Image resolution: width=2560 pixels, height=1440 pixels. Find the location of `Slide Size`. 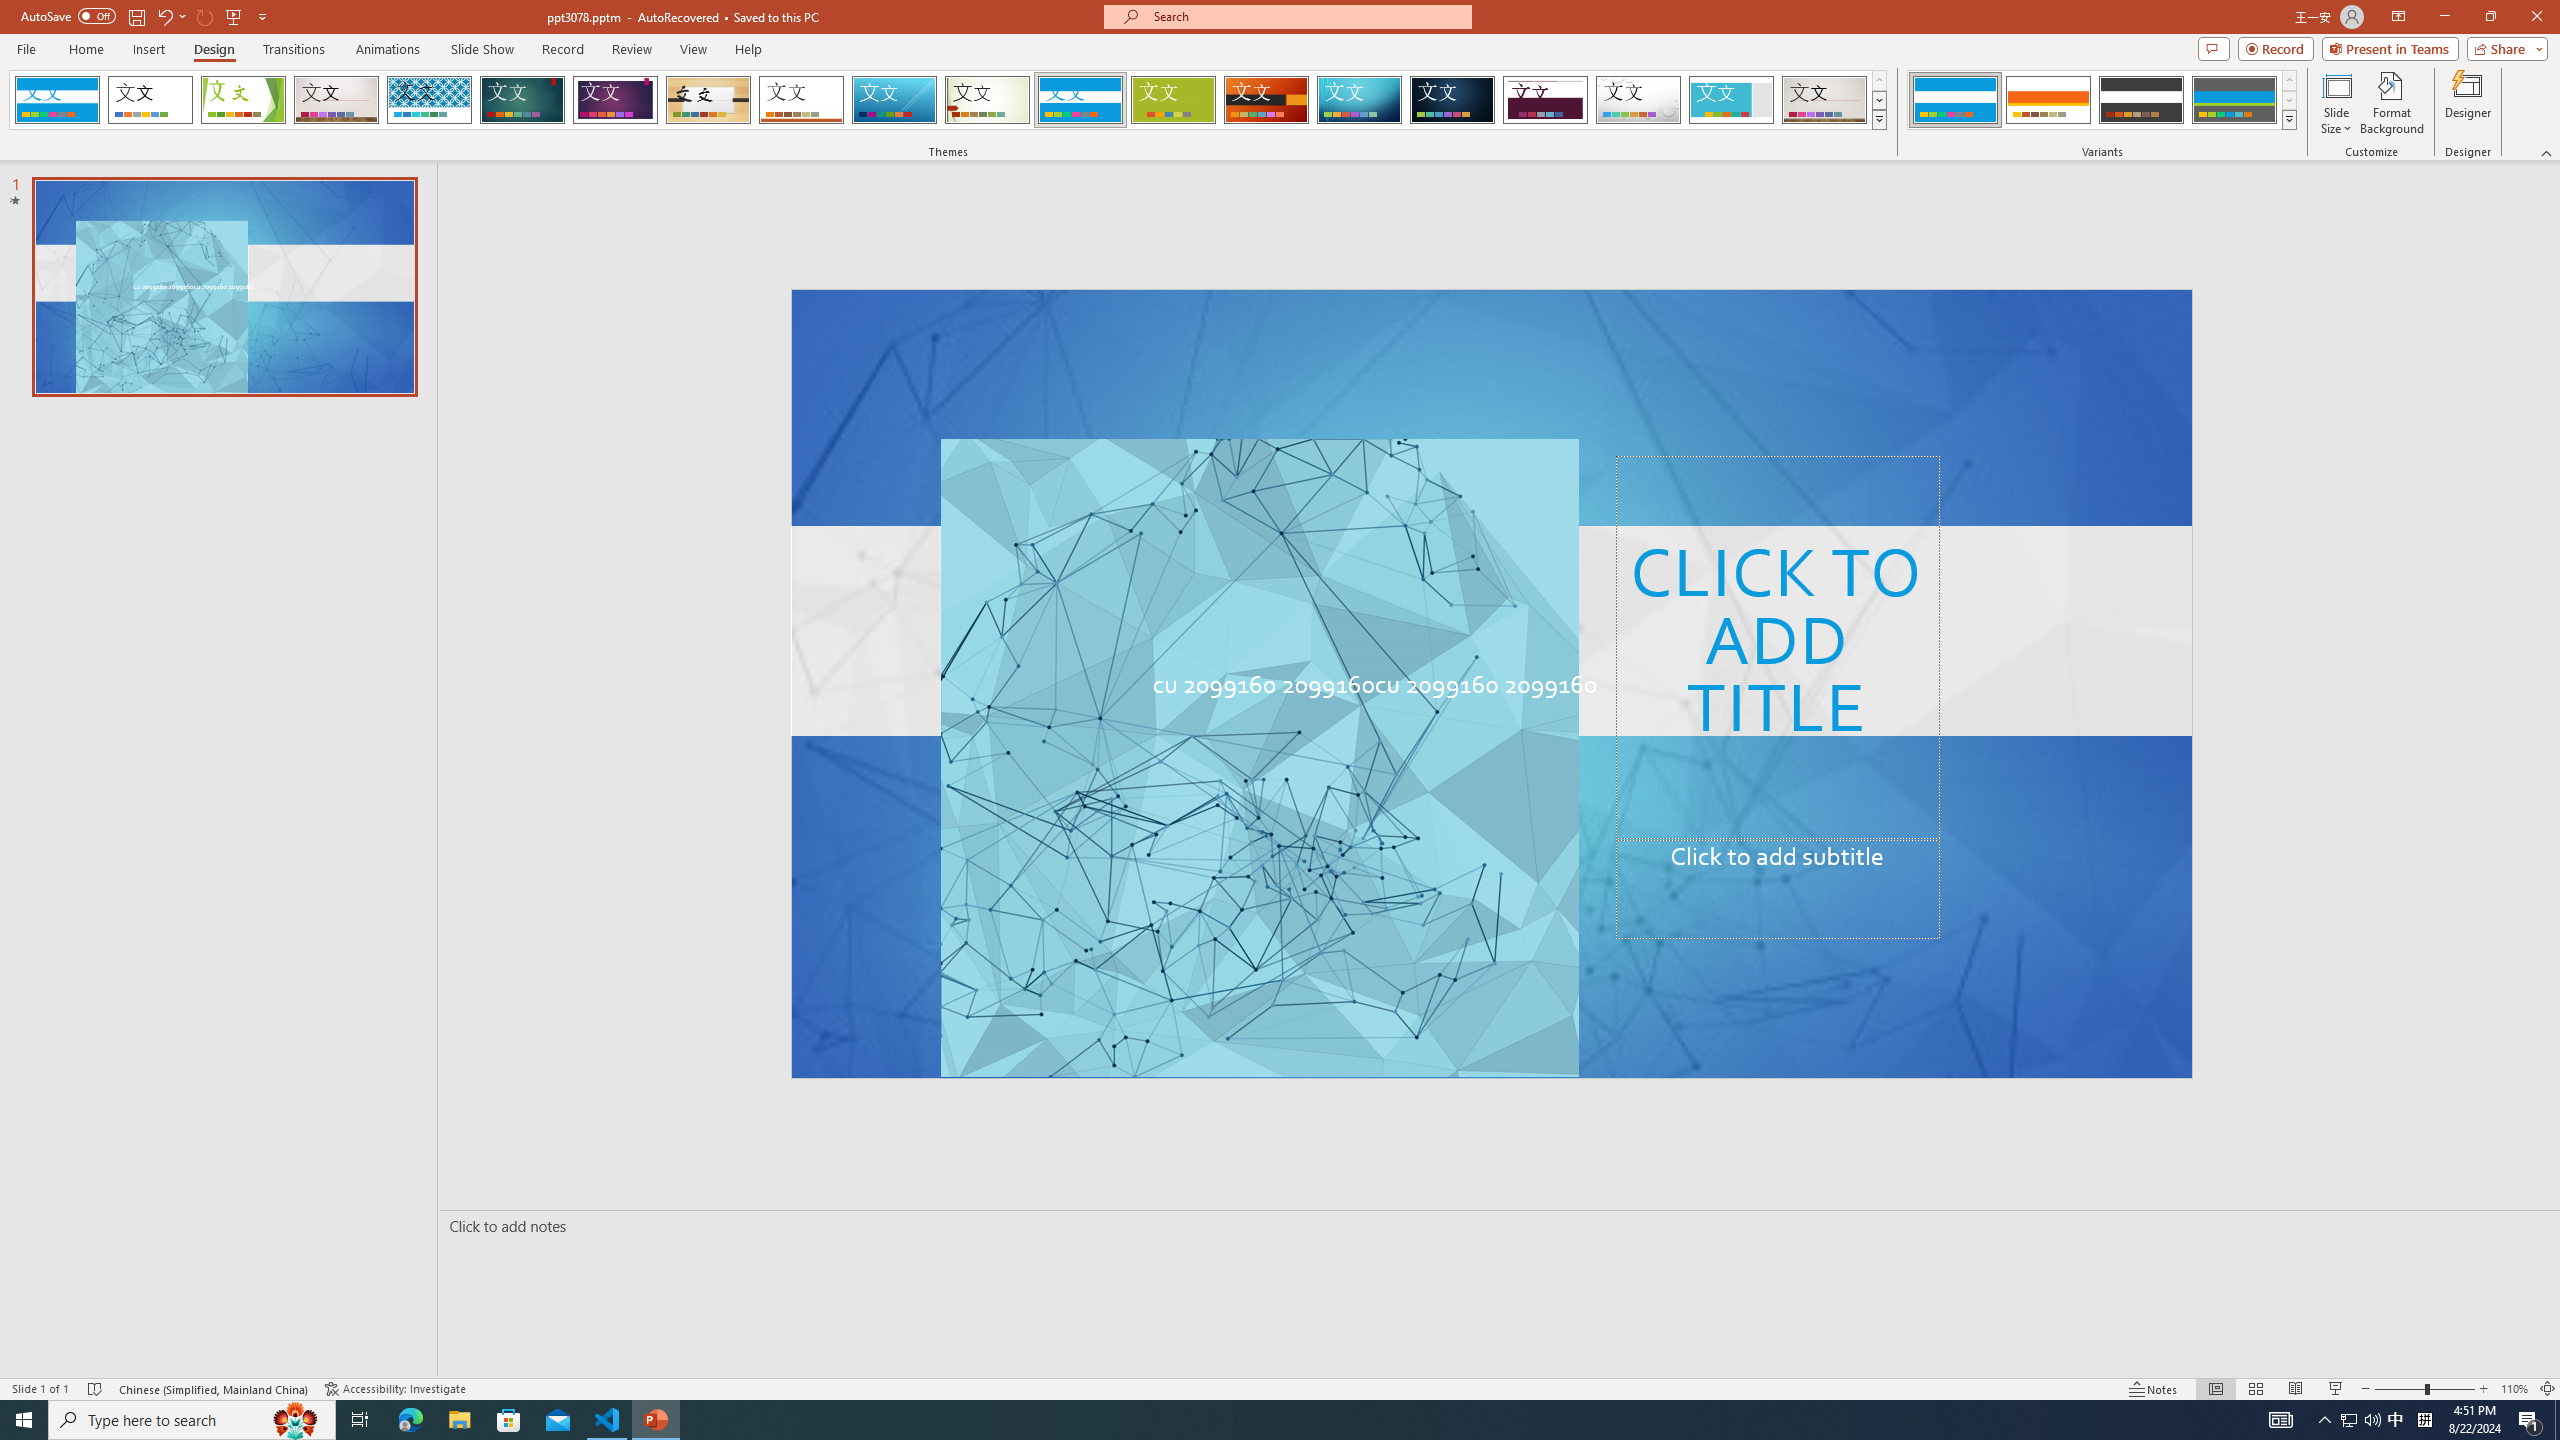

Slide Size is located at coordinates (2336, 103).